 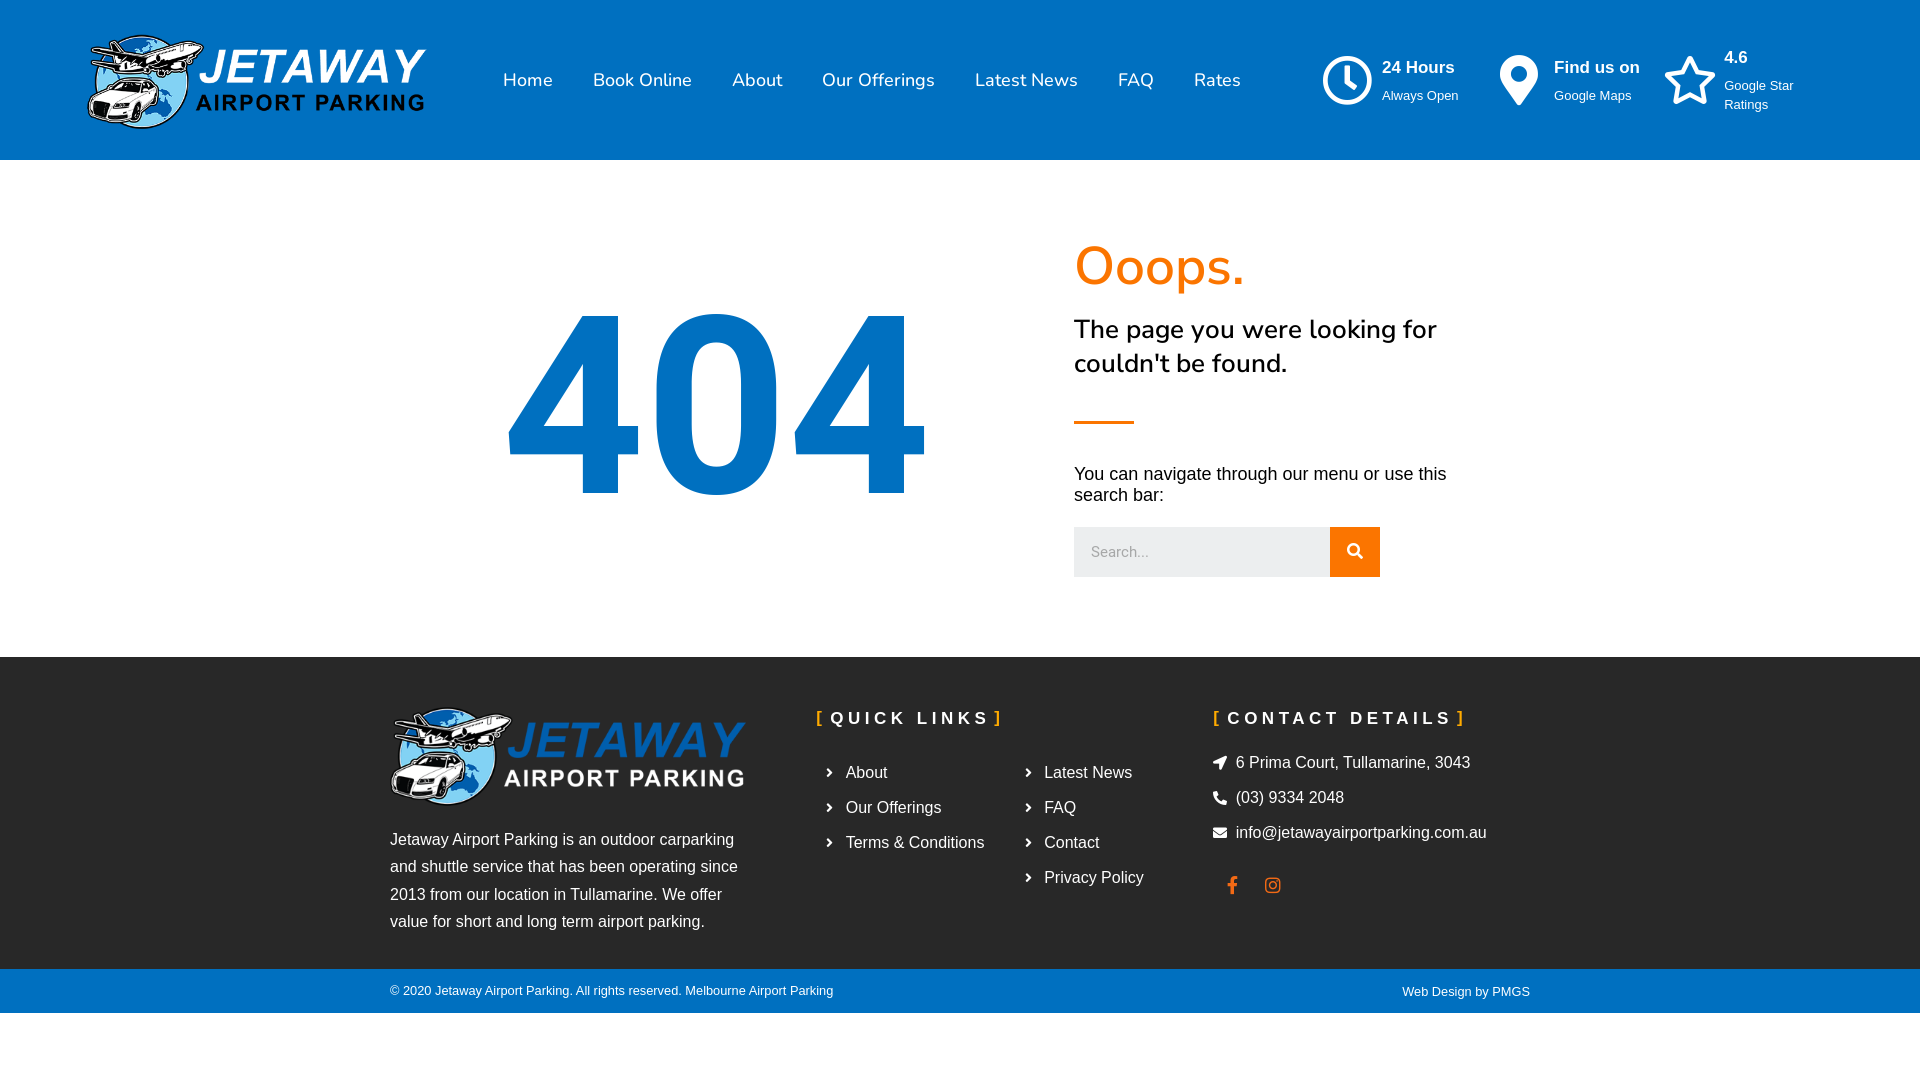 I want to click on Home, so click(x=528, y=80).